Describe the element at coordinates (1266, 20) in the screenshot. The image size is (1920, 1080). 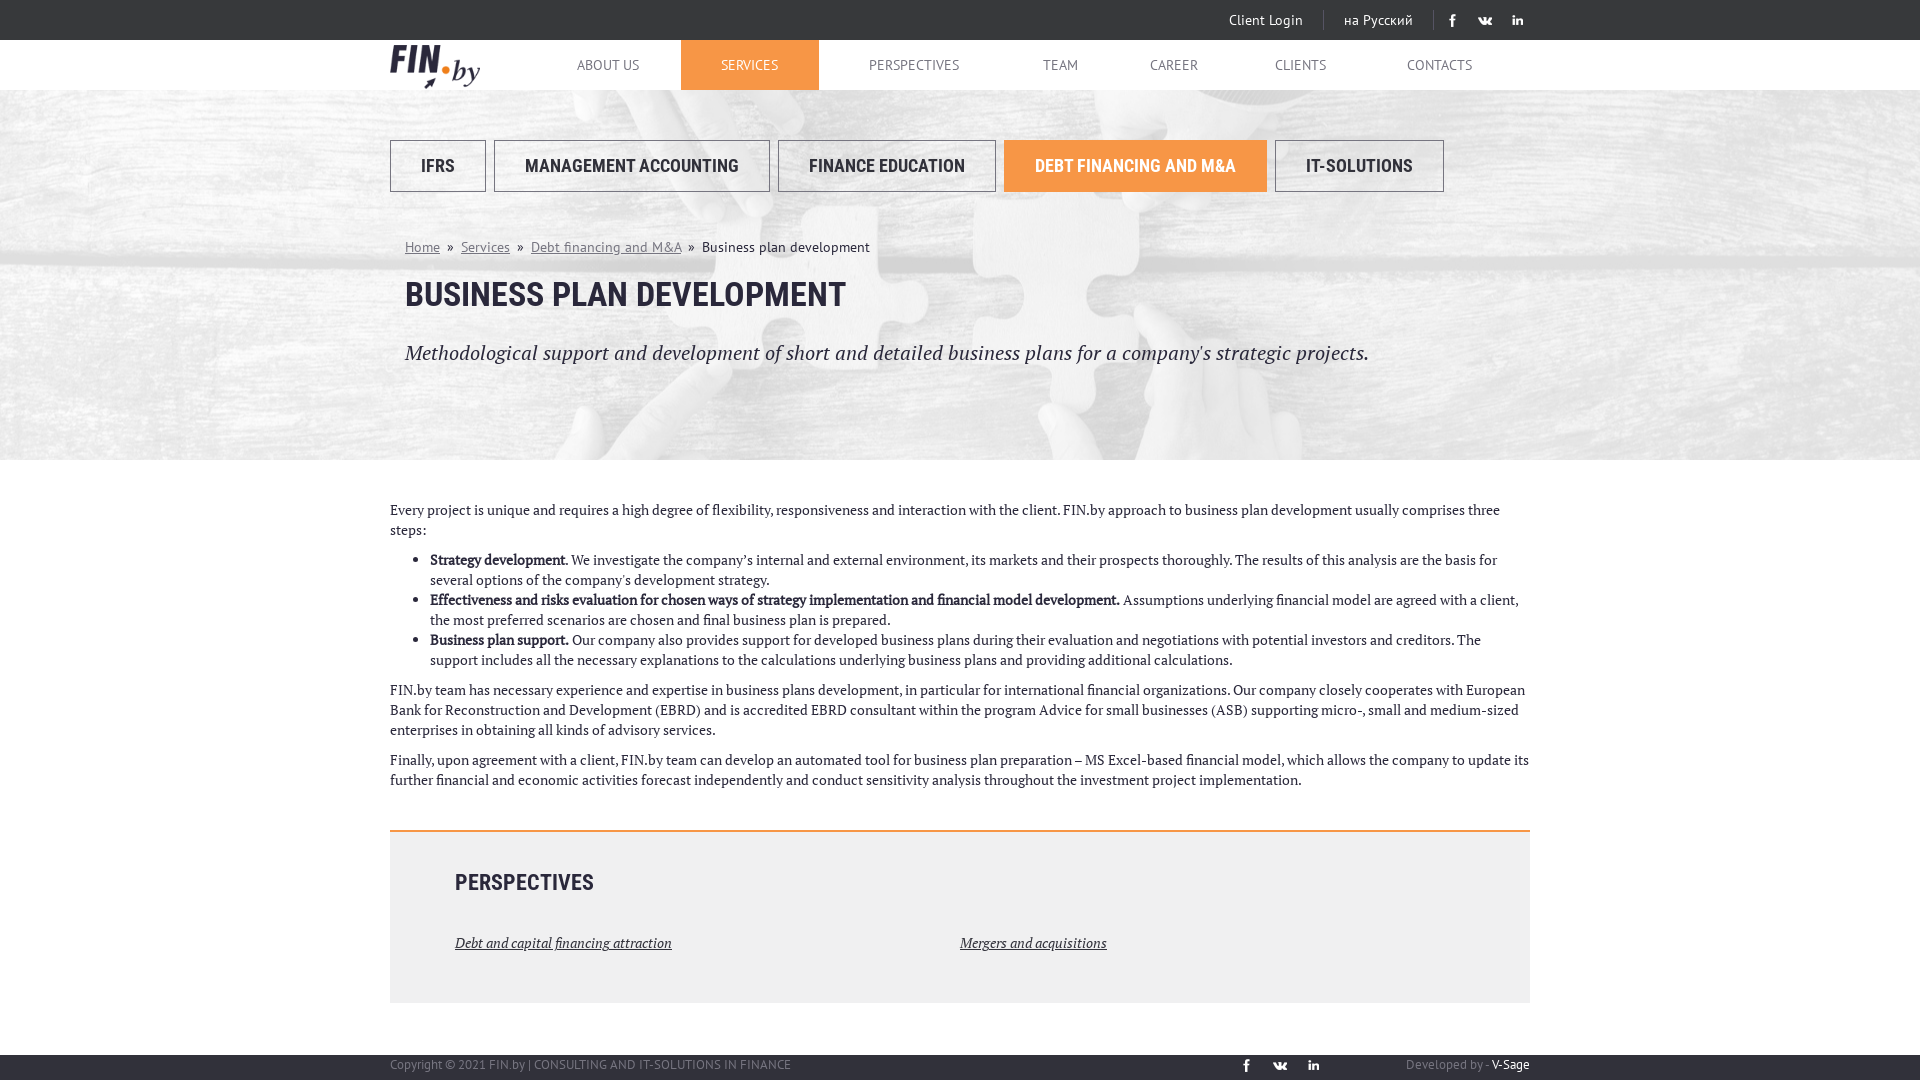
I see `Client Login` at that location.